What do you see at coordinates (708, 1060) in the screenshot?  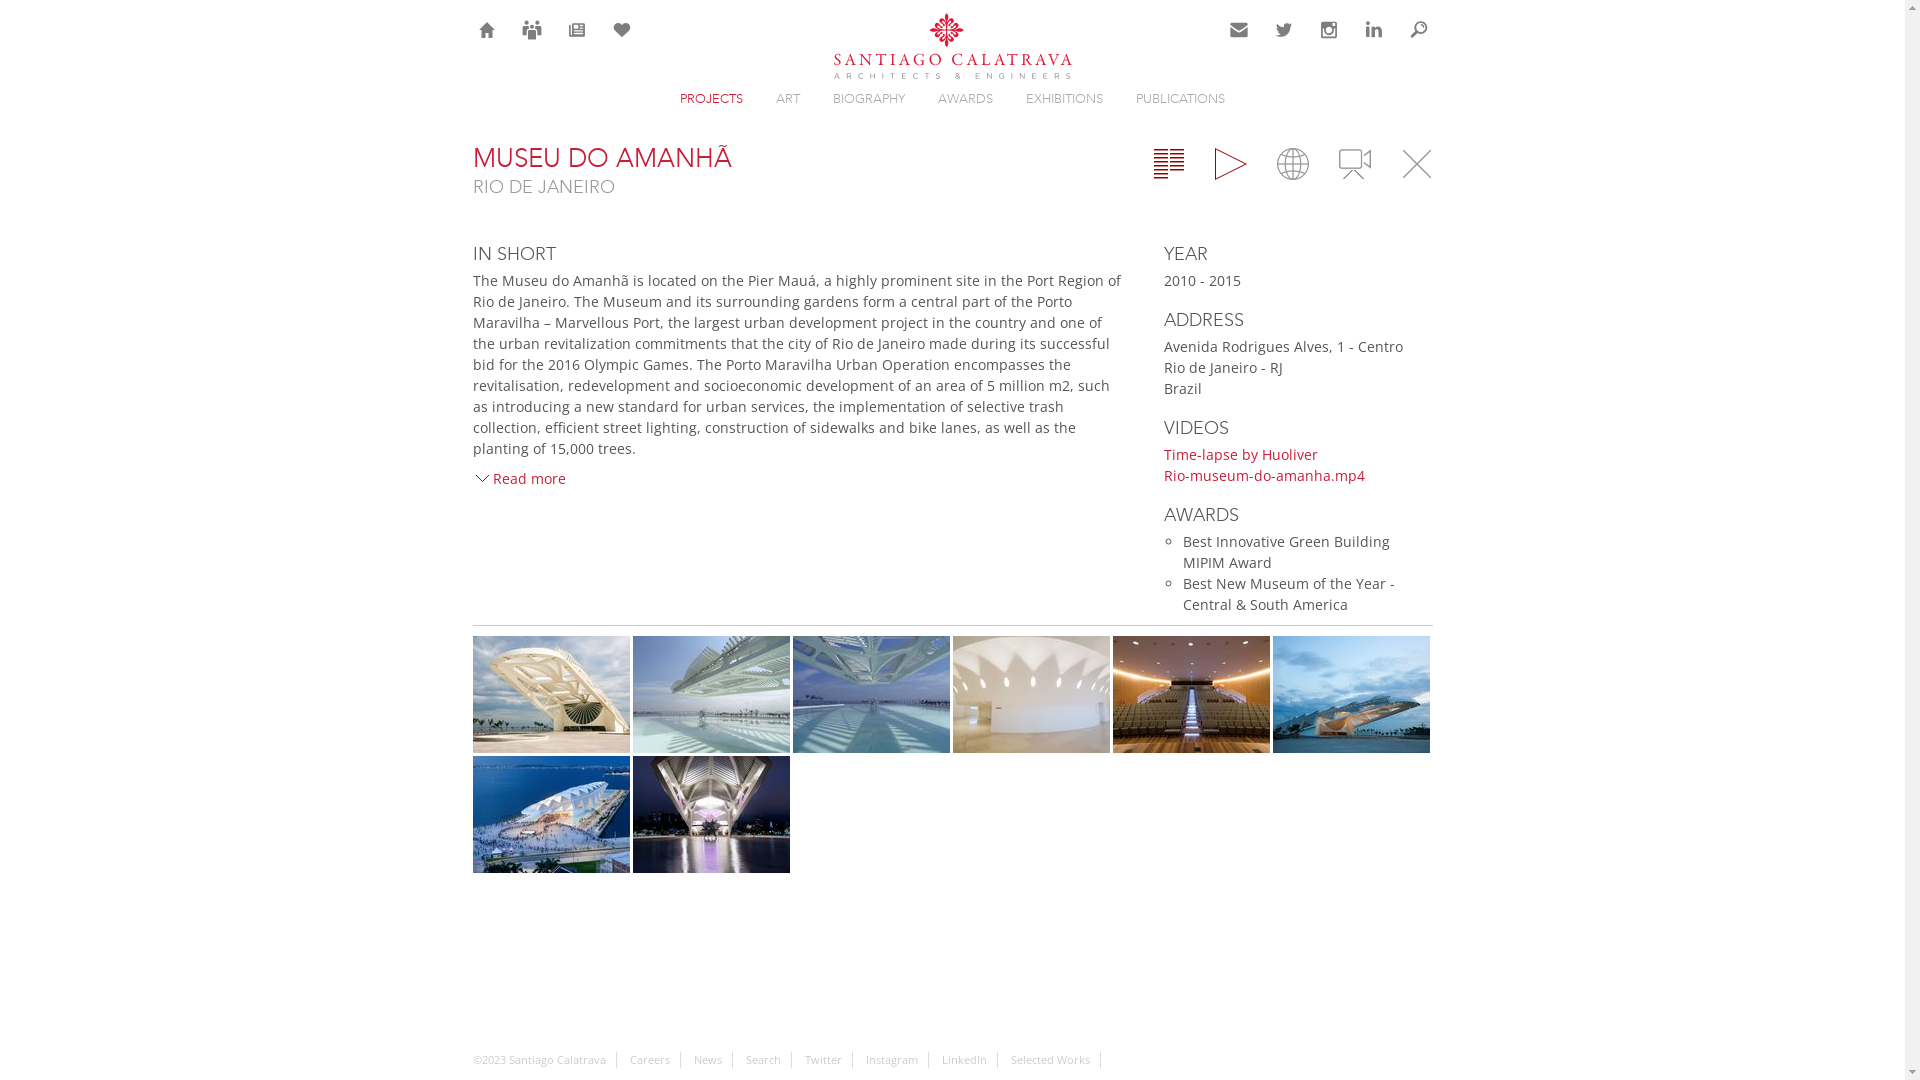 I see `News` at bounding box center [708, 1060].